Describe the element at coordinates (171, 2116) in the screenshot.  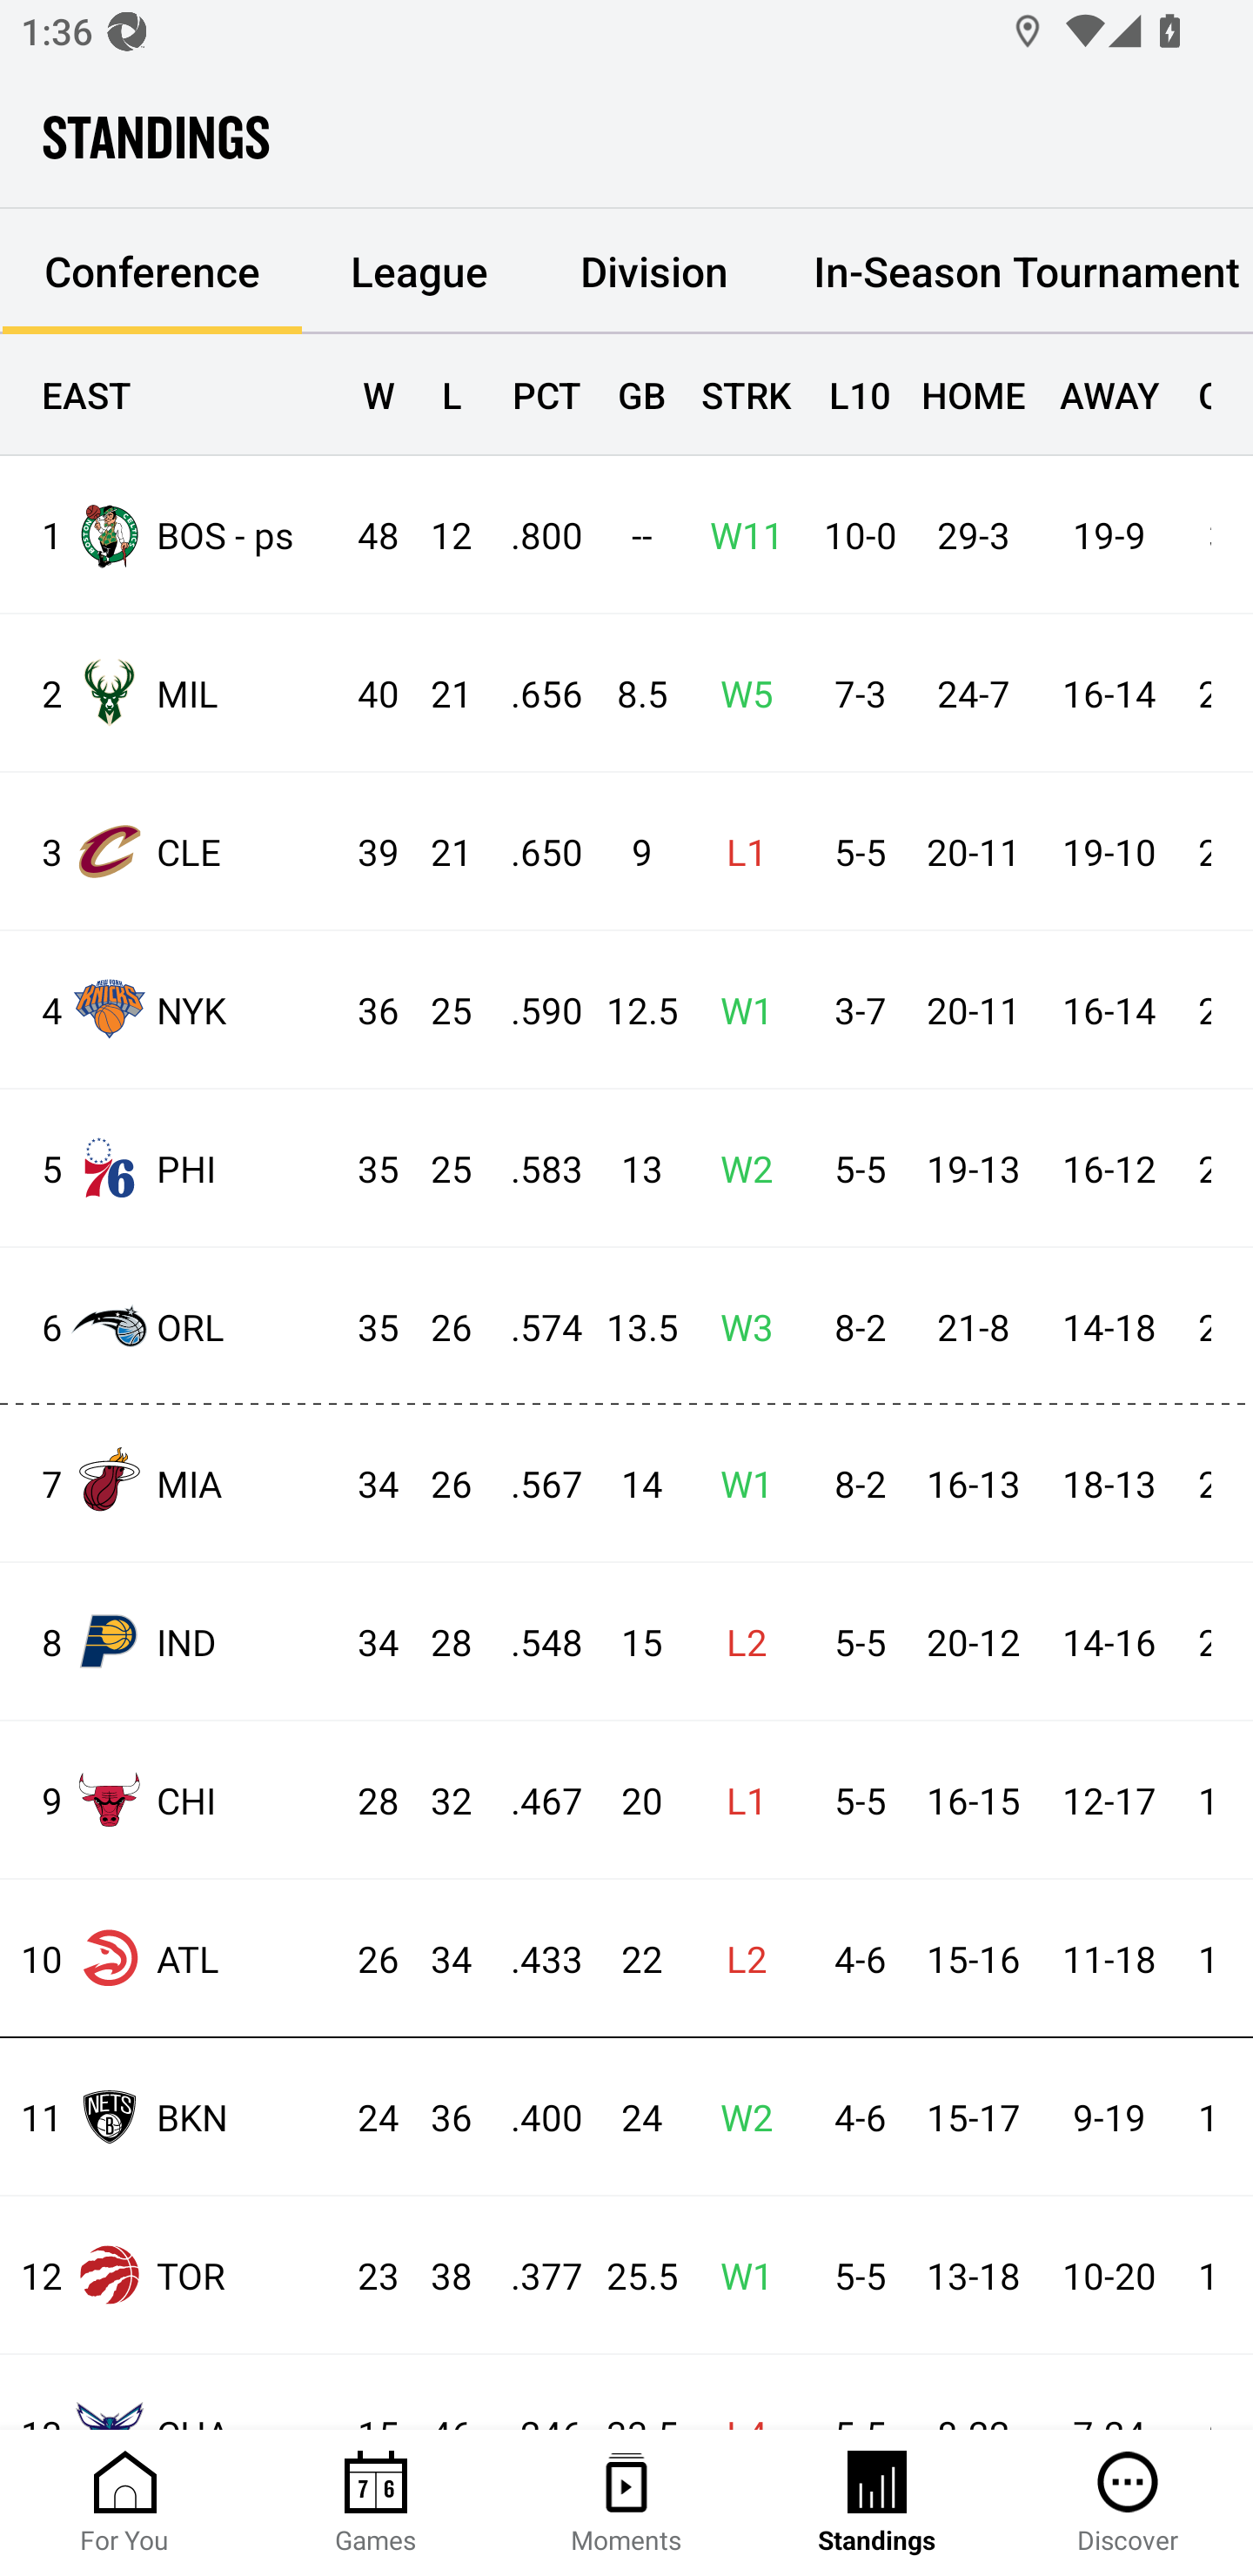
I see `11 BKN` at that location.